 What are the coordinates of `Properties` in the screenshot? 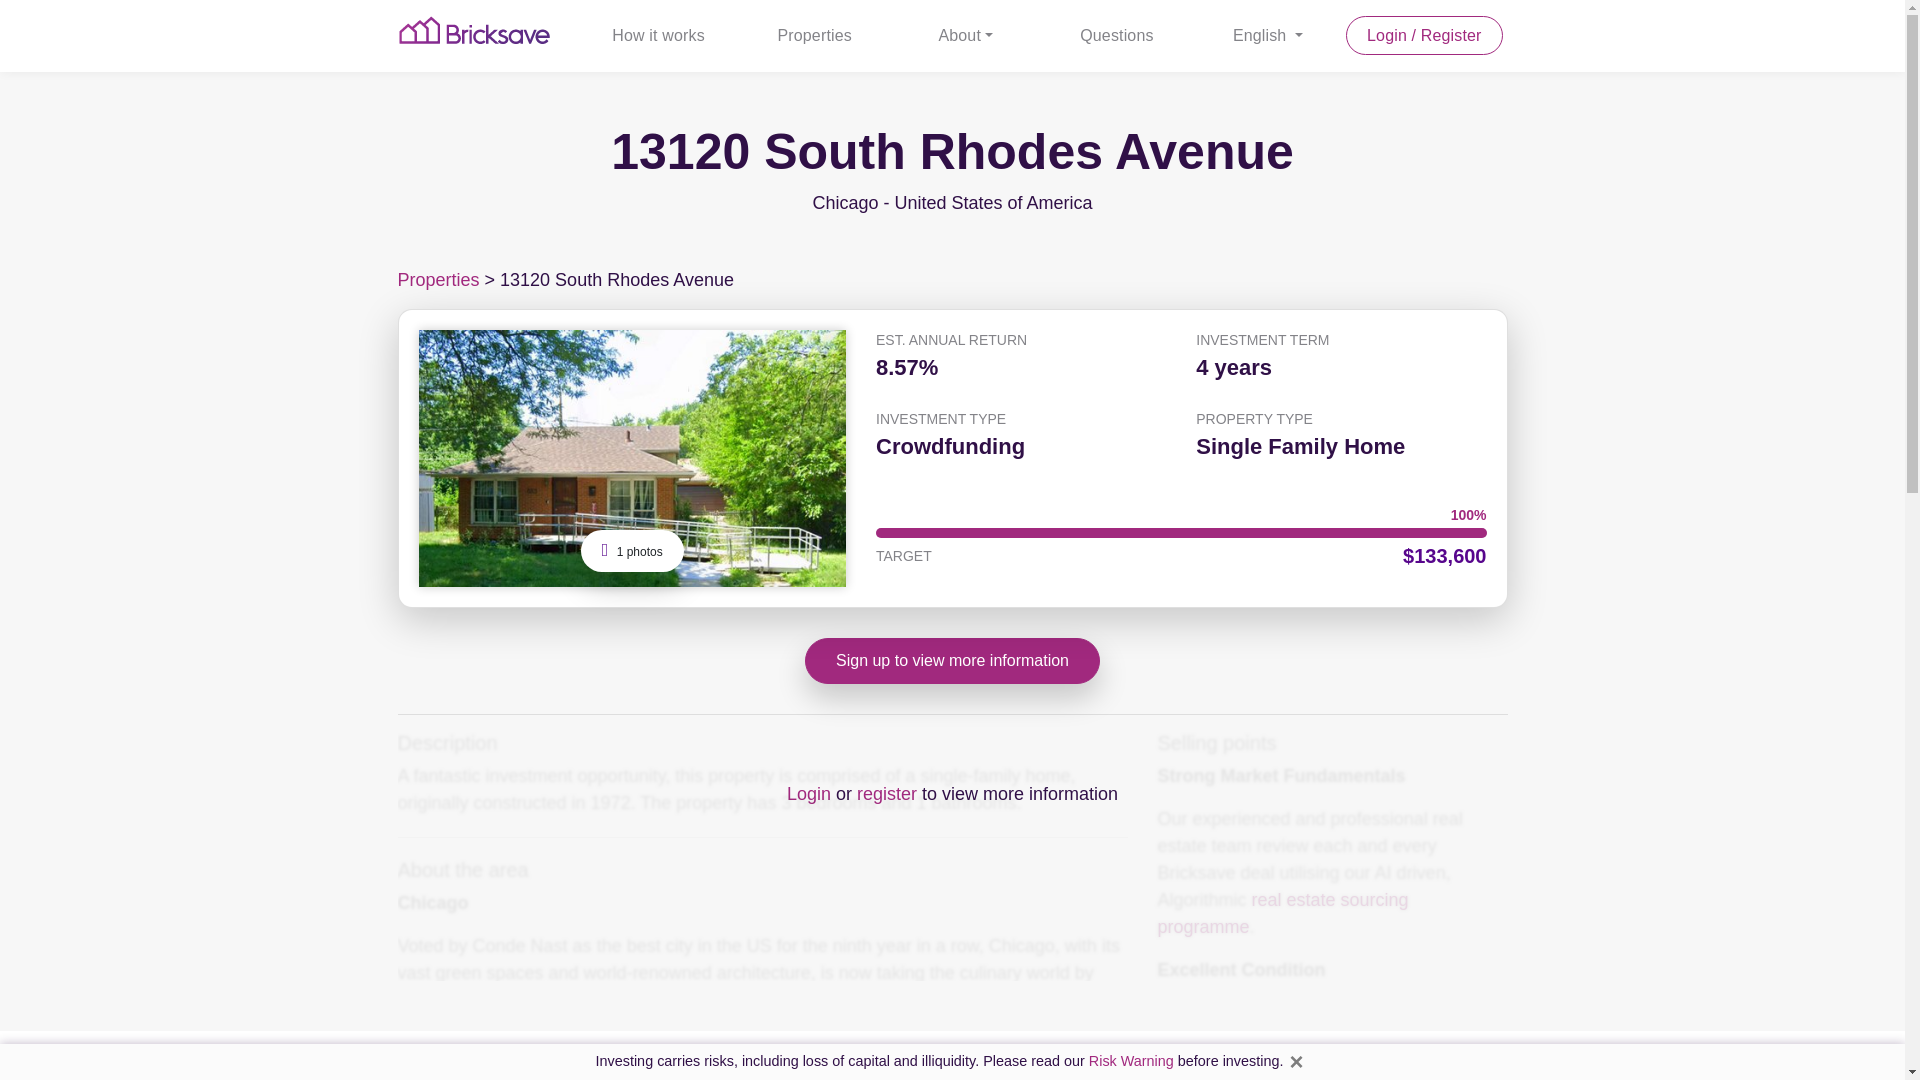 It's located at (438, 280).